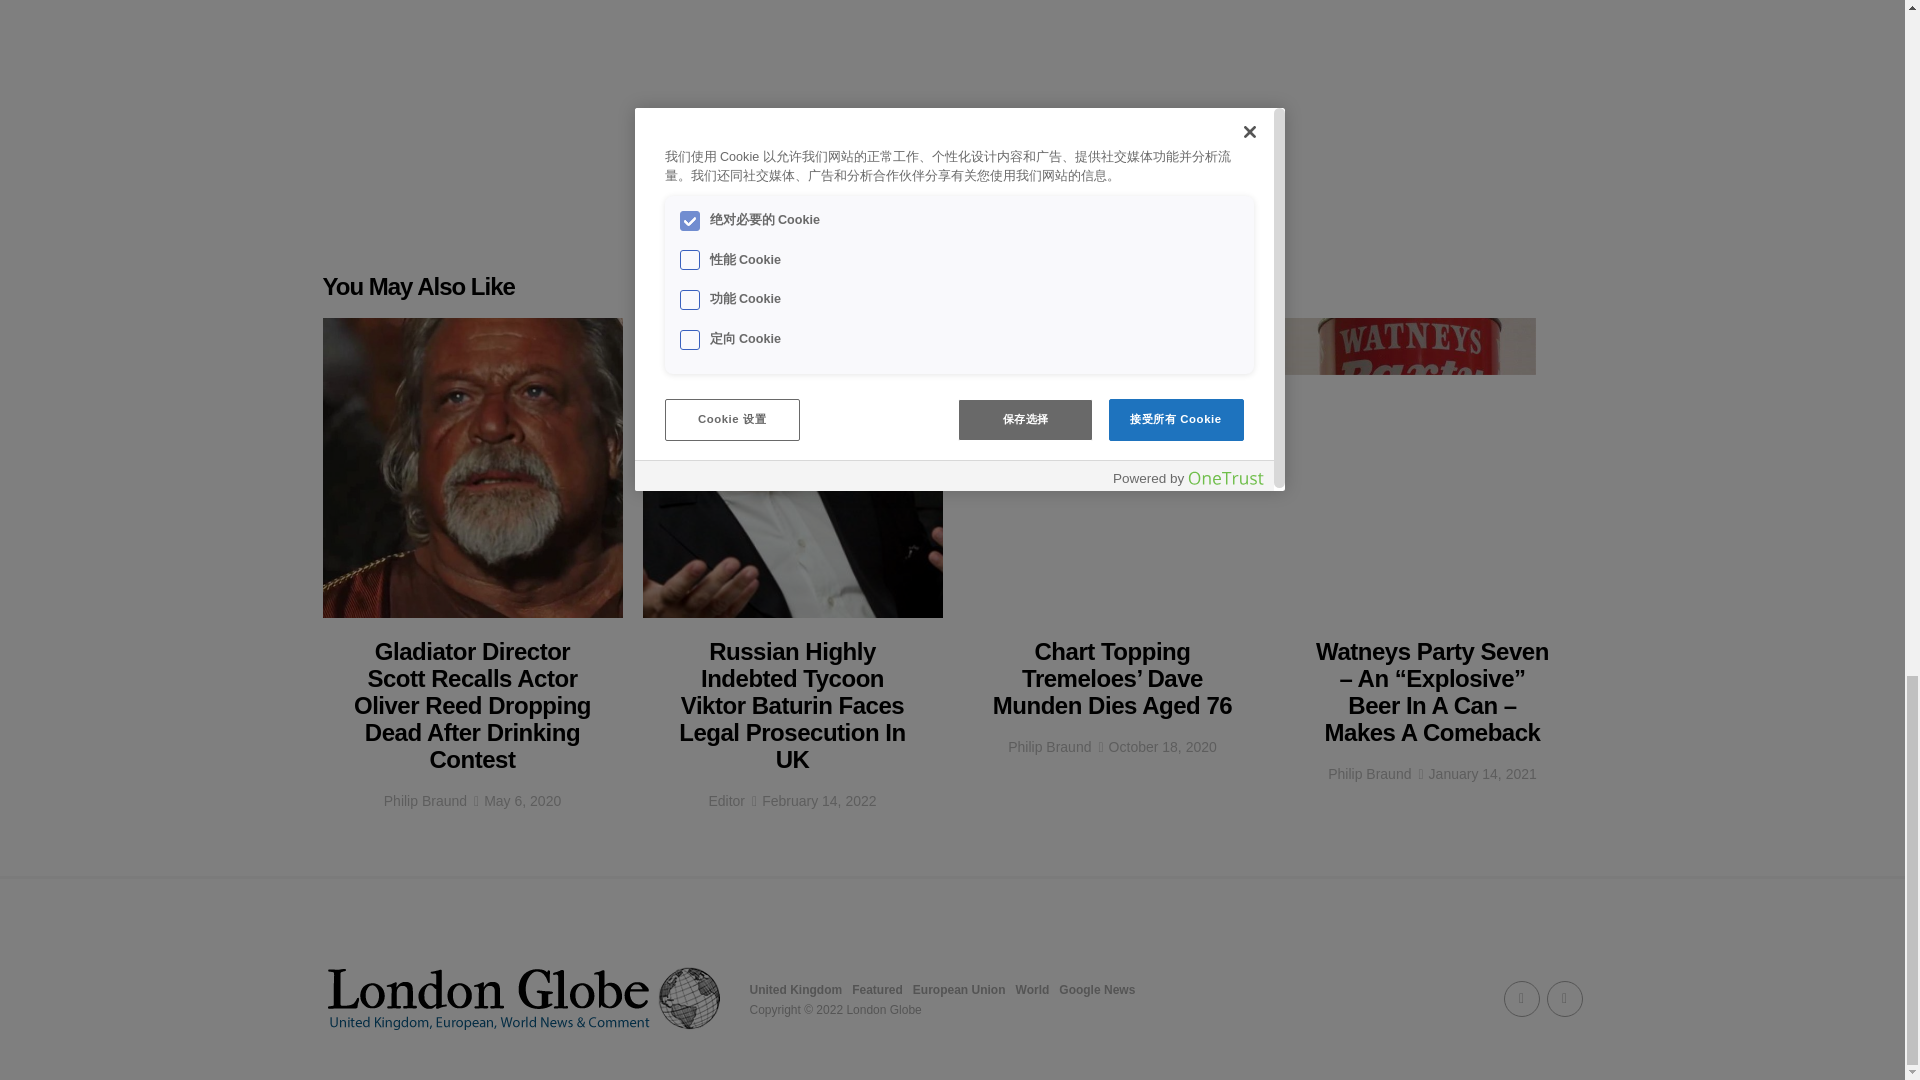 The image size is (1920, 1080). What do you see at coordinates (1370, 773) in the screenshot?
I see `Posts by Philip Braund` at bounding box center [1370, 773].